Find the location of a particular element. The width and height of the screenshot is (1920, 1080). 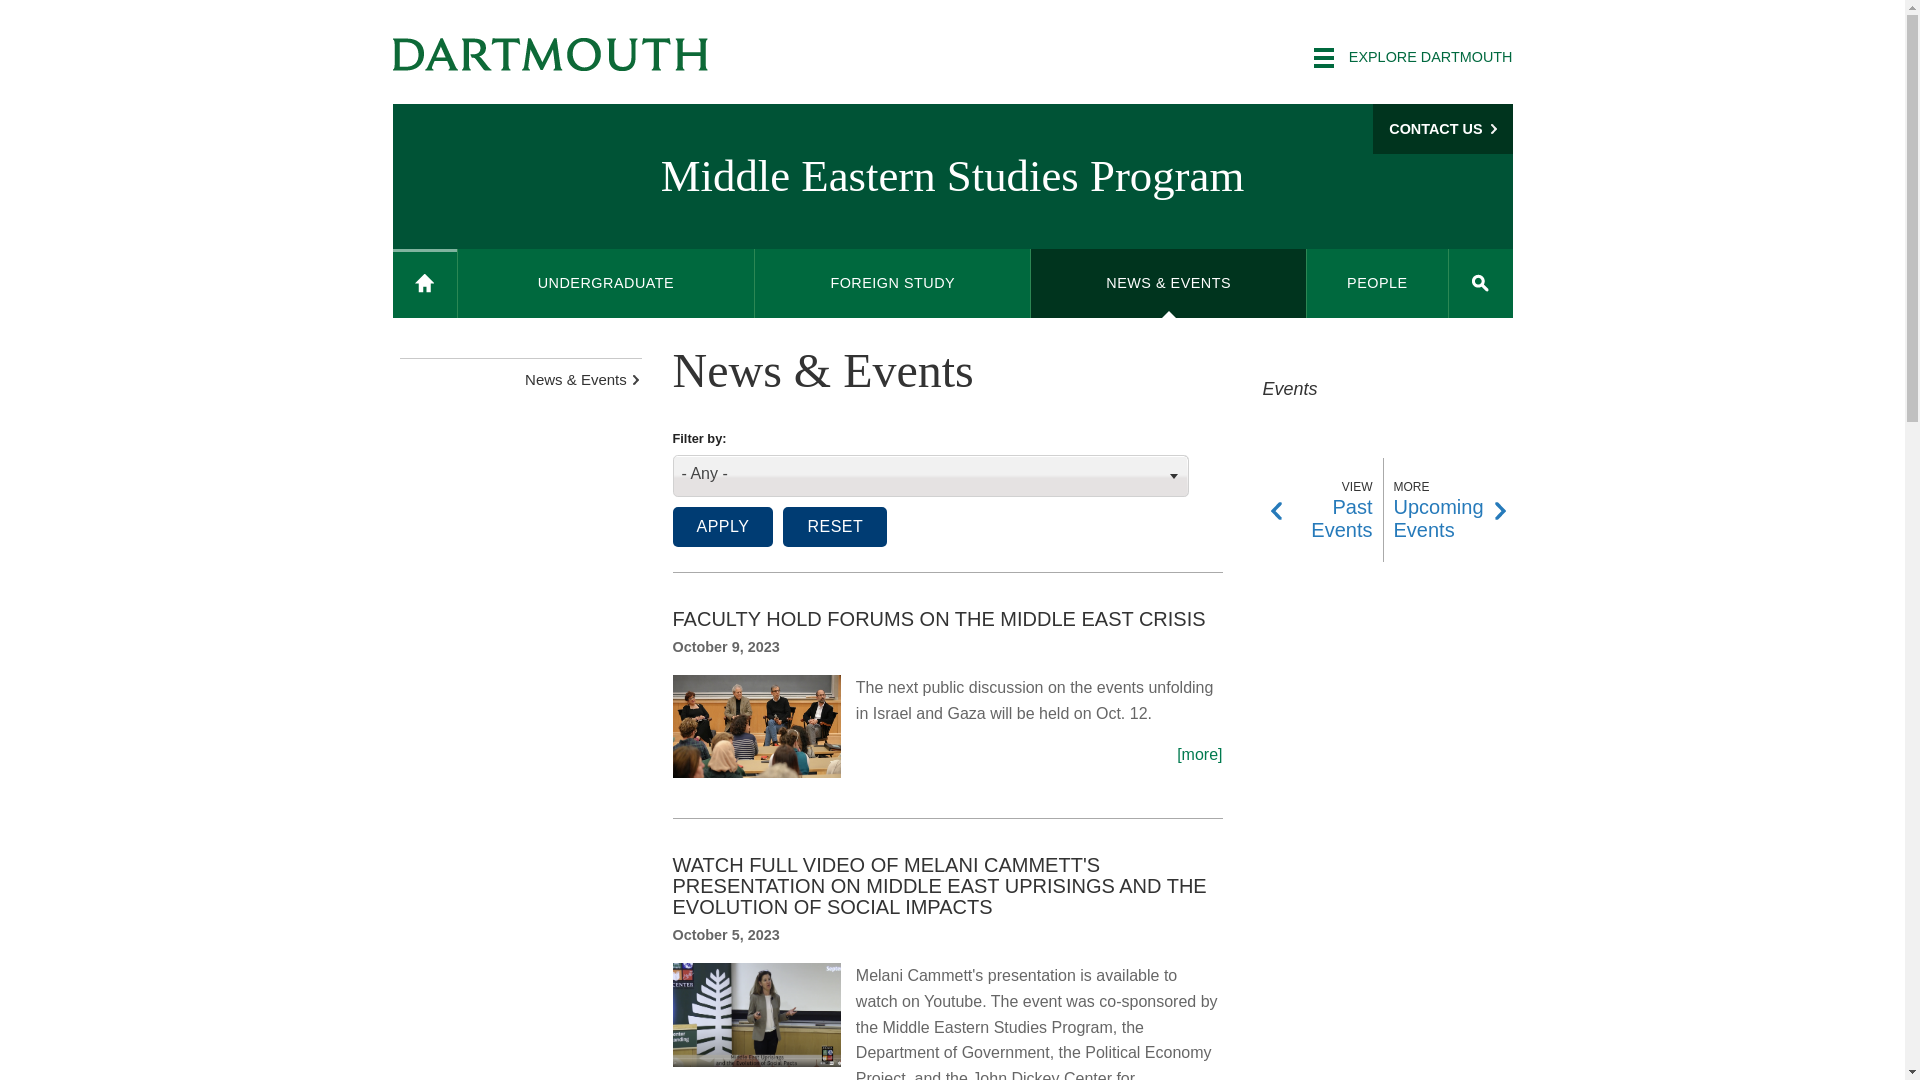

Home is located at coordinates (424, 283).